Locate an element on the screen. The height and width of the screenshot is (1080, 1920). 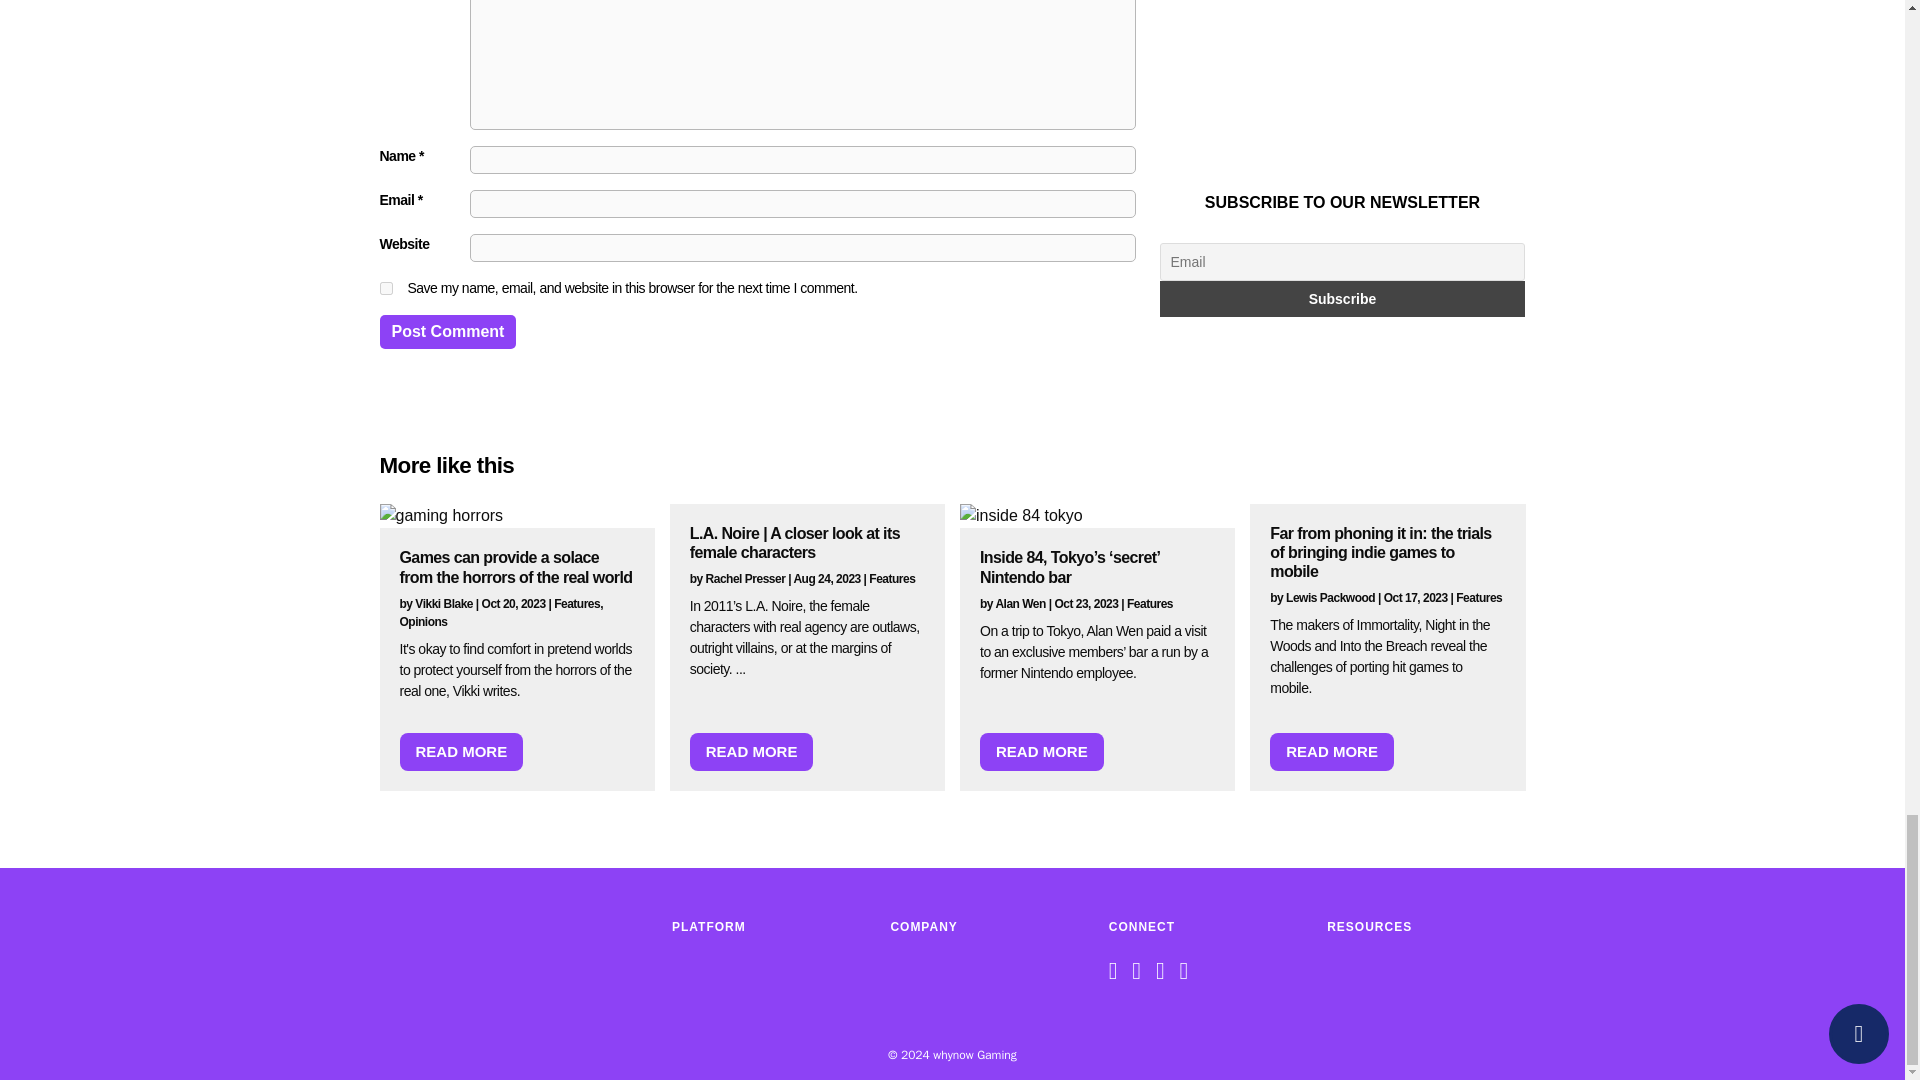
Follow us on Twitter is located at coordinates (1141, 974).